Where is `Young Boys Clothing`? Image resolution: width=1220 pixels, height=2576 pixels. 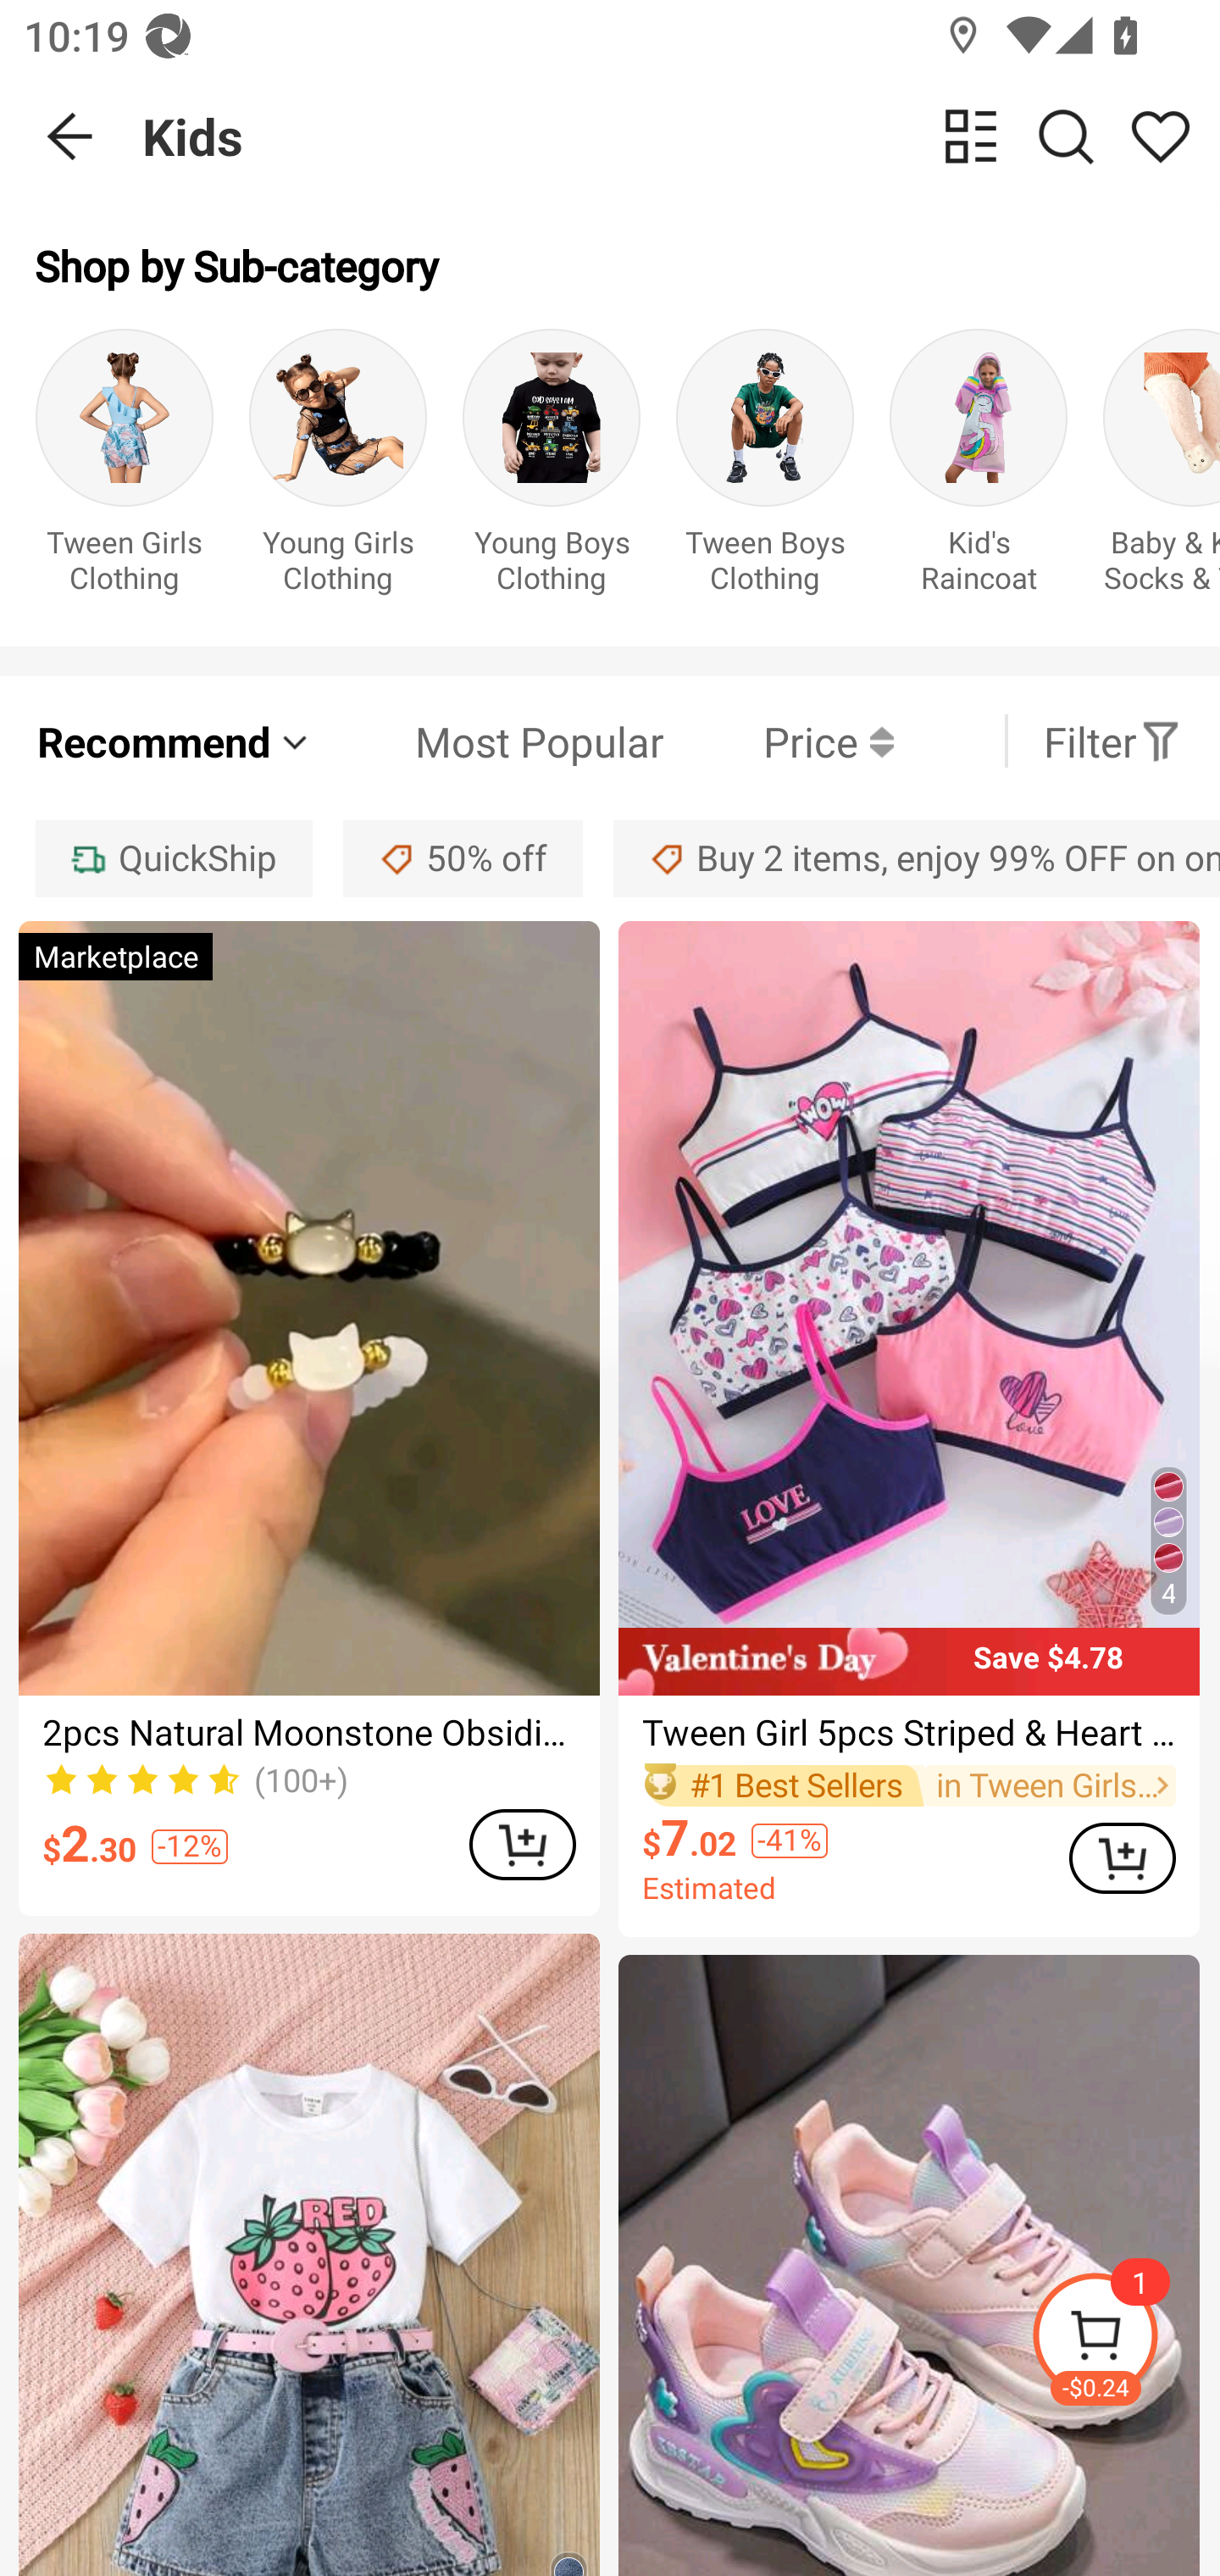
Young Boys Clothing is located at coordinates (551, 469).